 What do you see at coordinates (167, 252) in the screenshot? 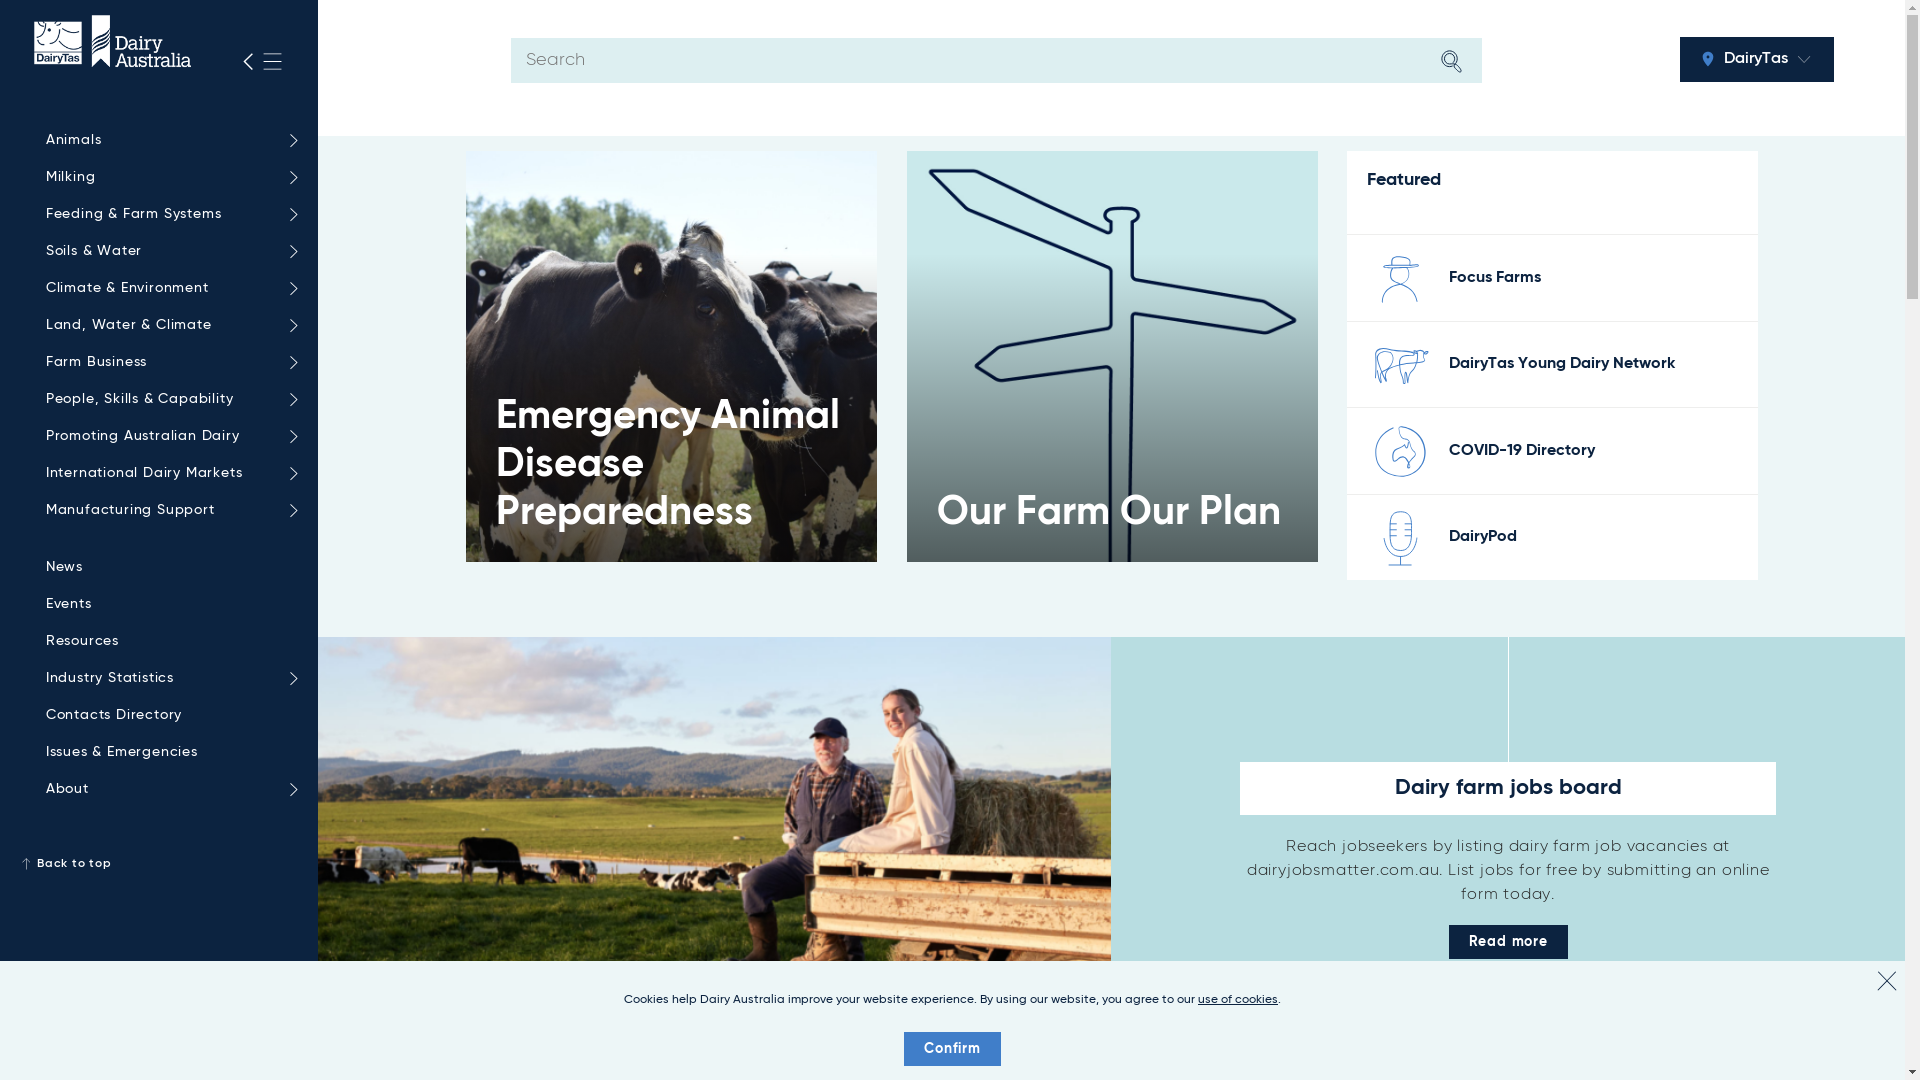
I see `Soils & Water` at bounding box center [167, 252].